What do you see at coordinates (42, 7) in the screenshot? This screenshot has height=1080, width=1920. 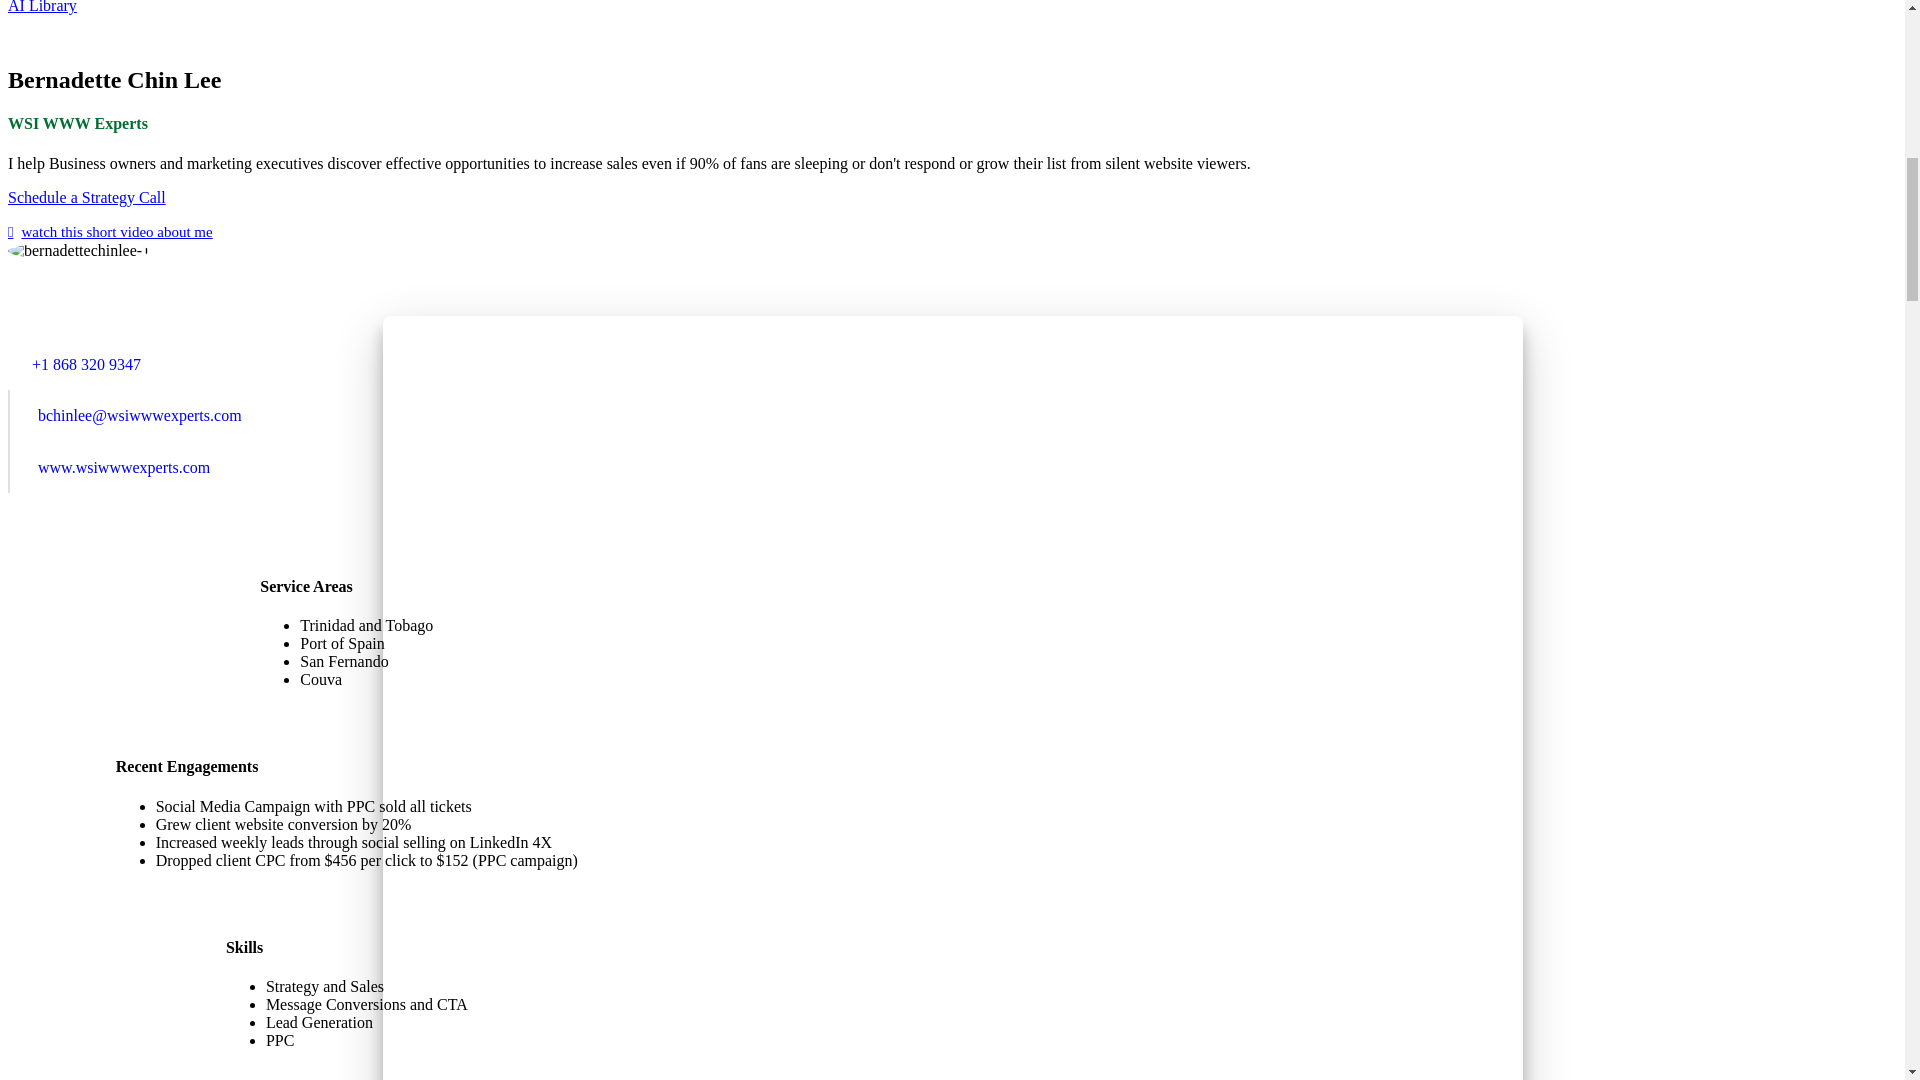 I see `AI Library` at bounding box center [42, 7].